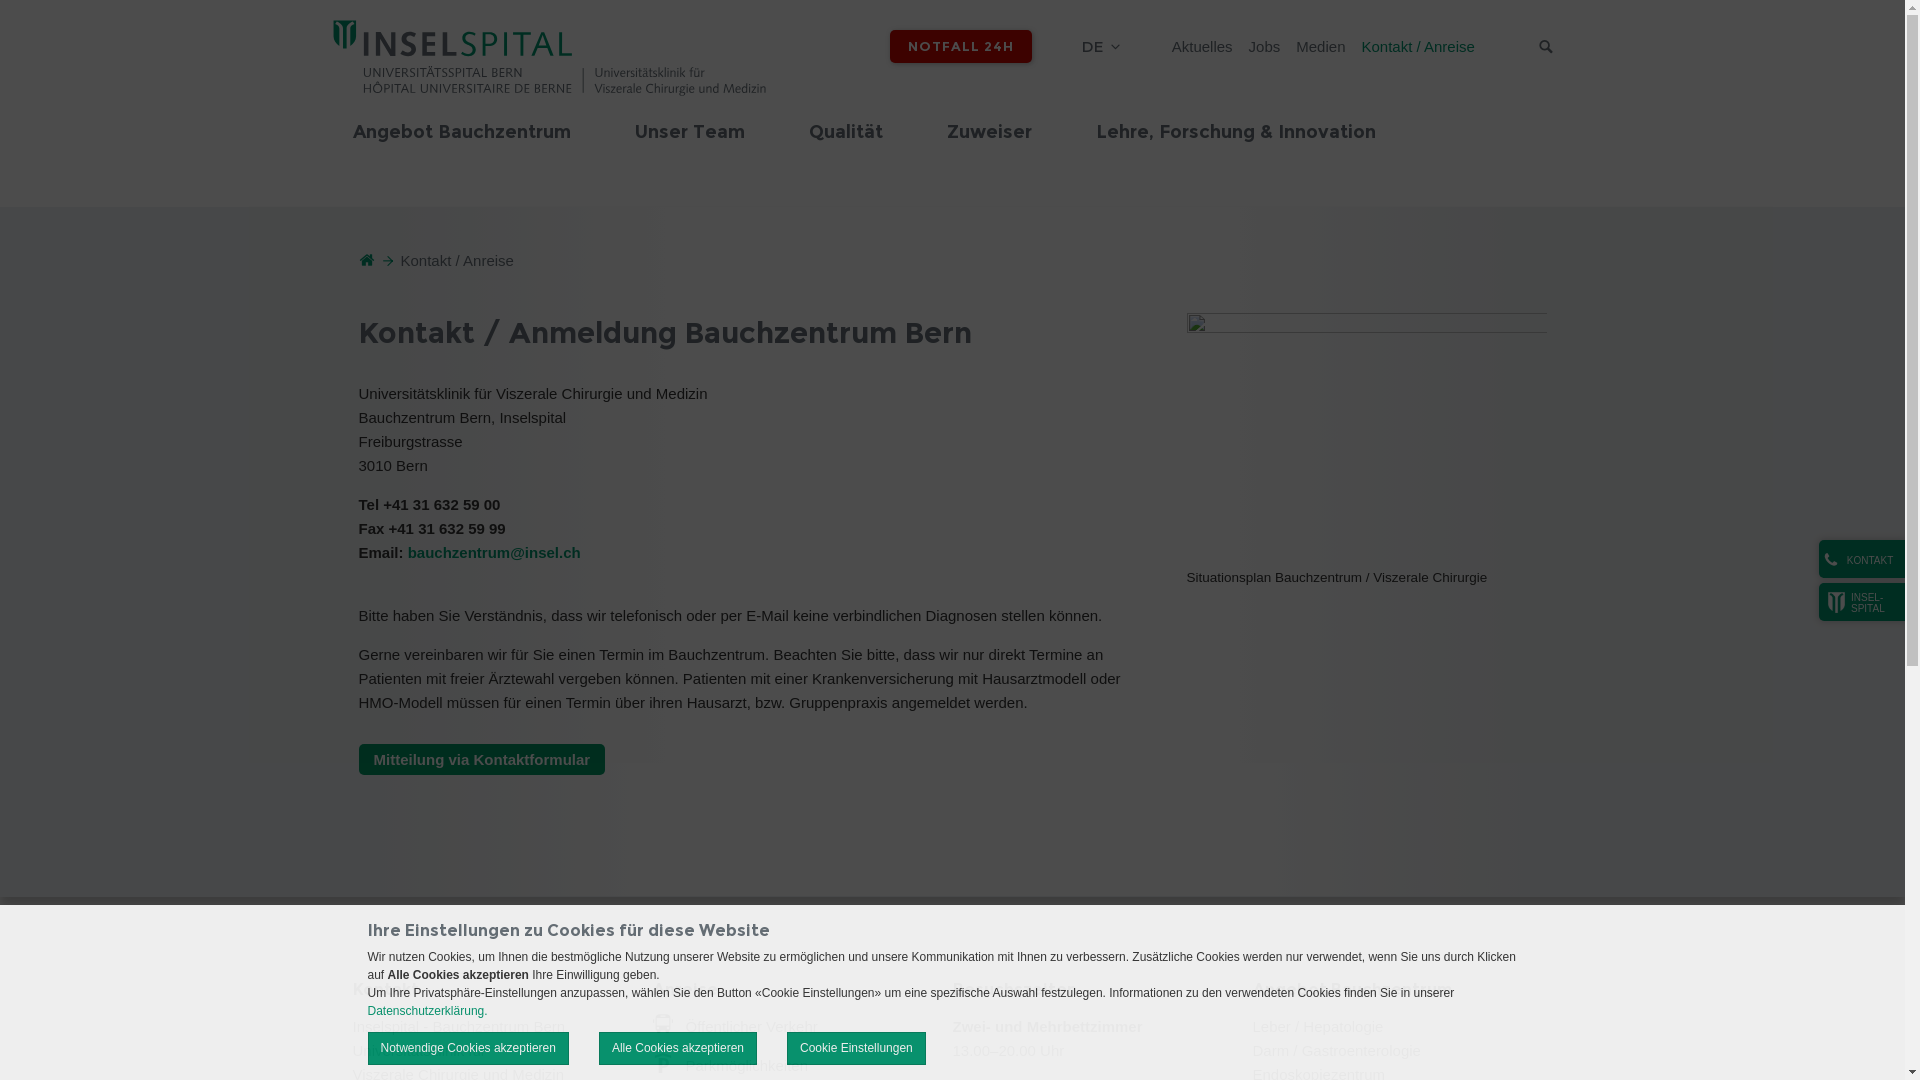 The image size is (1920, 1080). Describe the element at coordinates (1546, 47) in the screenshot. I see `Suche` at that location.